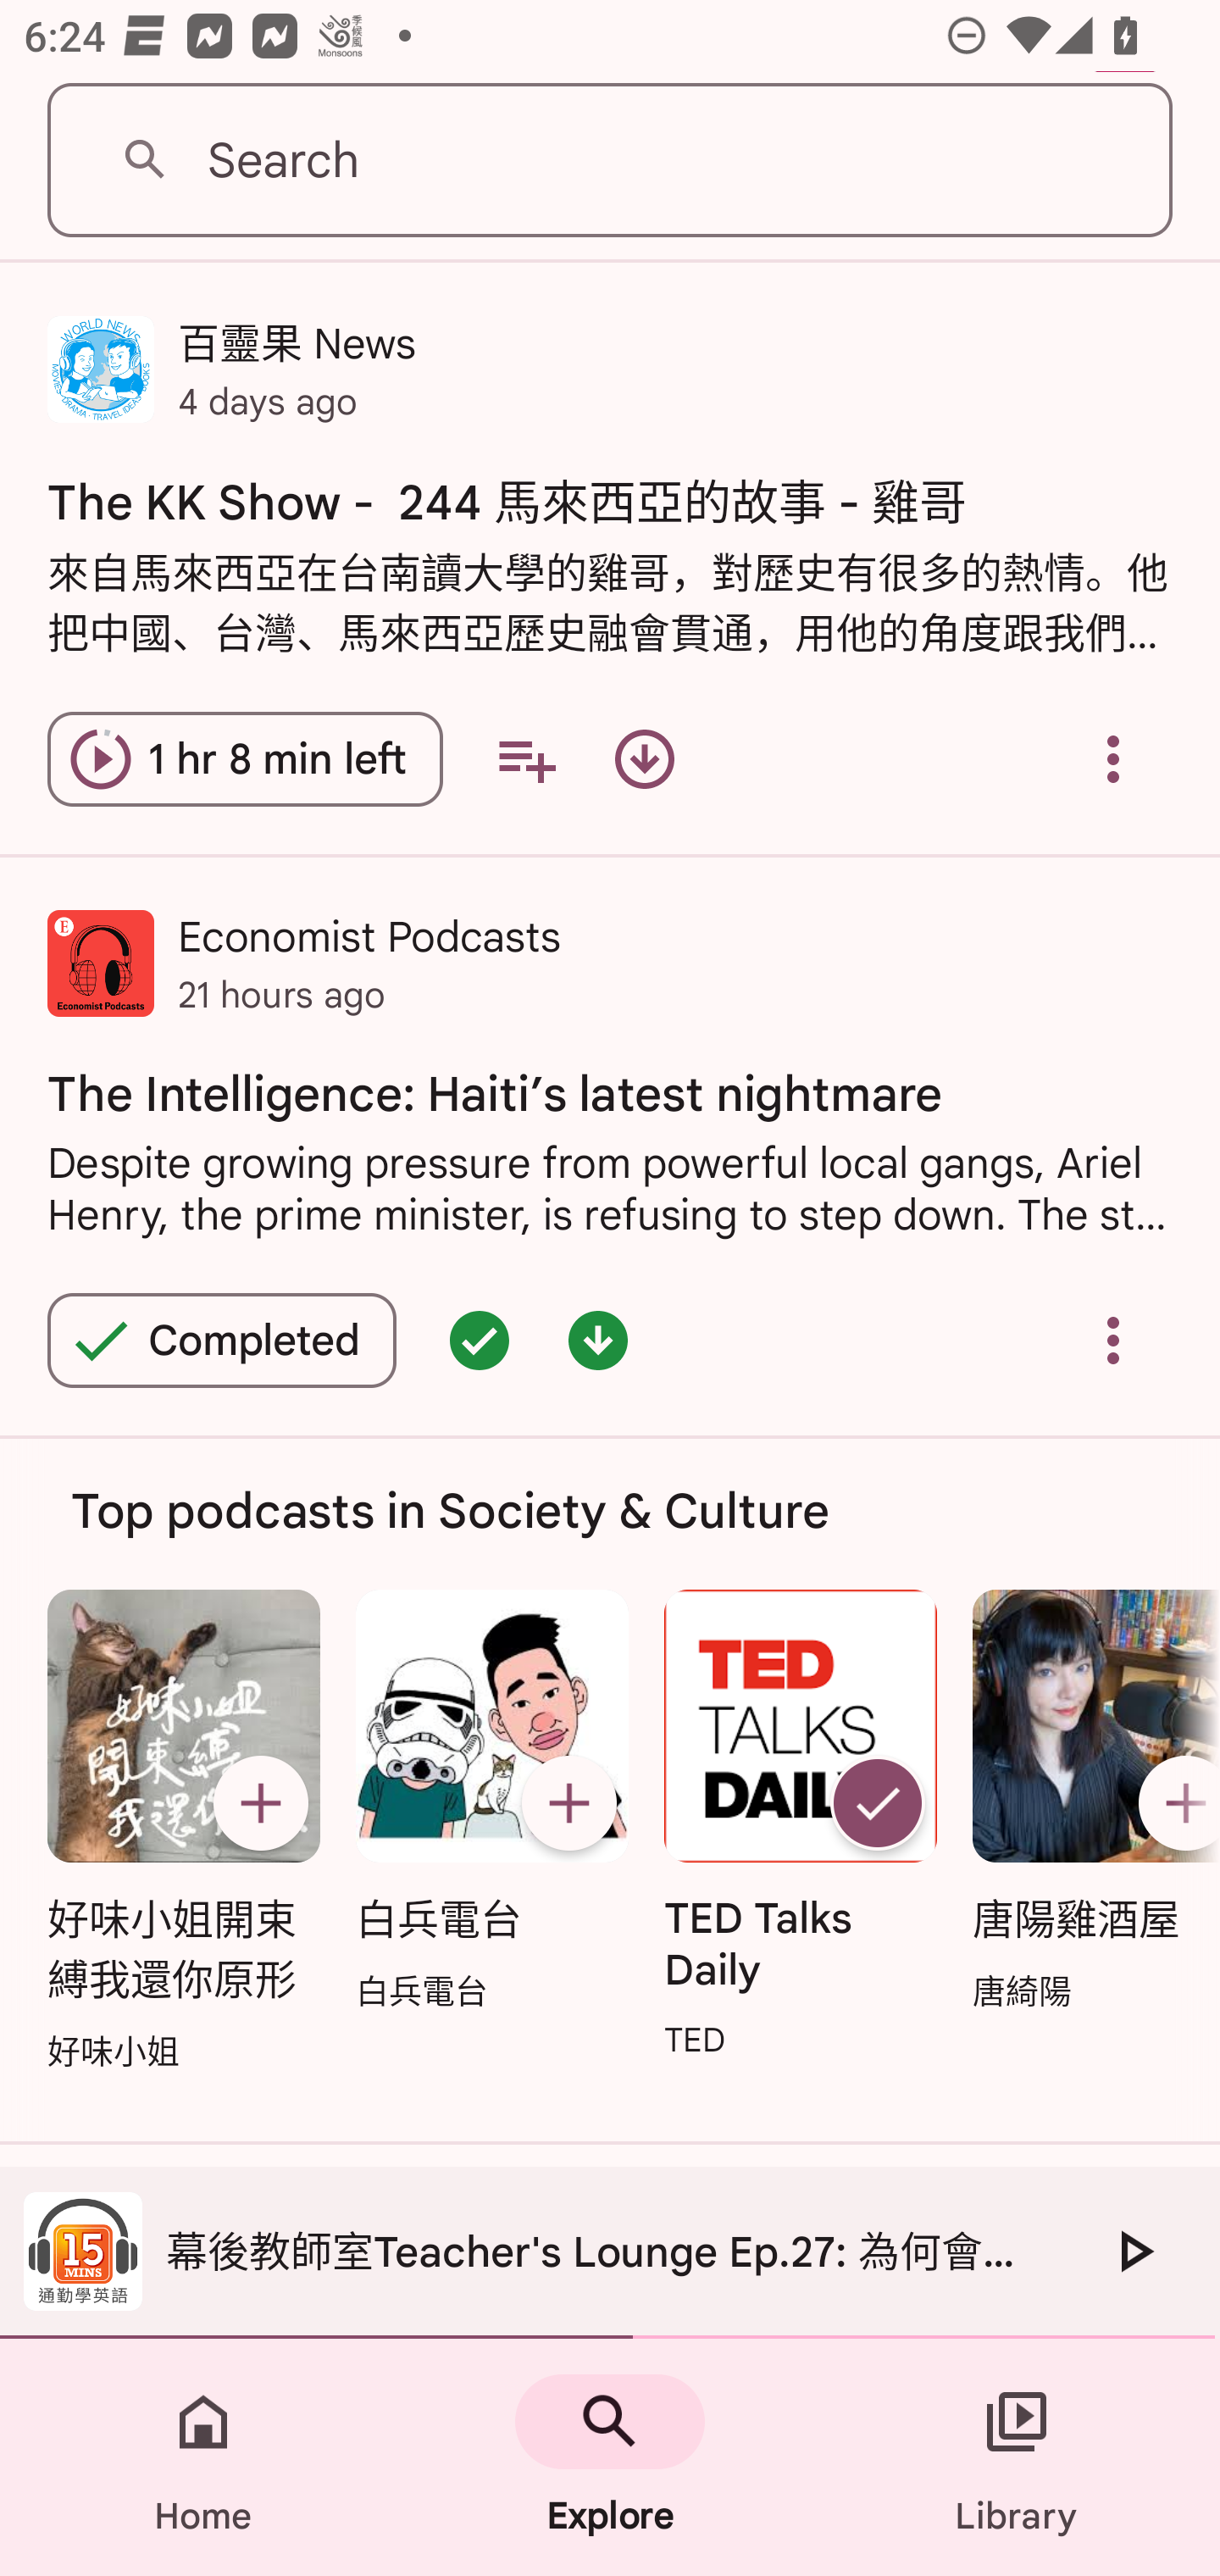 The image size is (1220, 2576). I want to click on Add to your queue, so click(526, 758).